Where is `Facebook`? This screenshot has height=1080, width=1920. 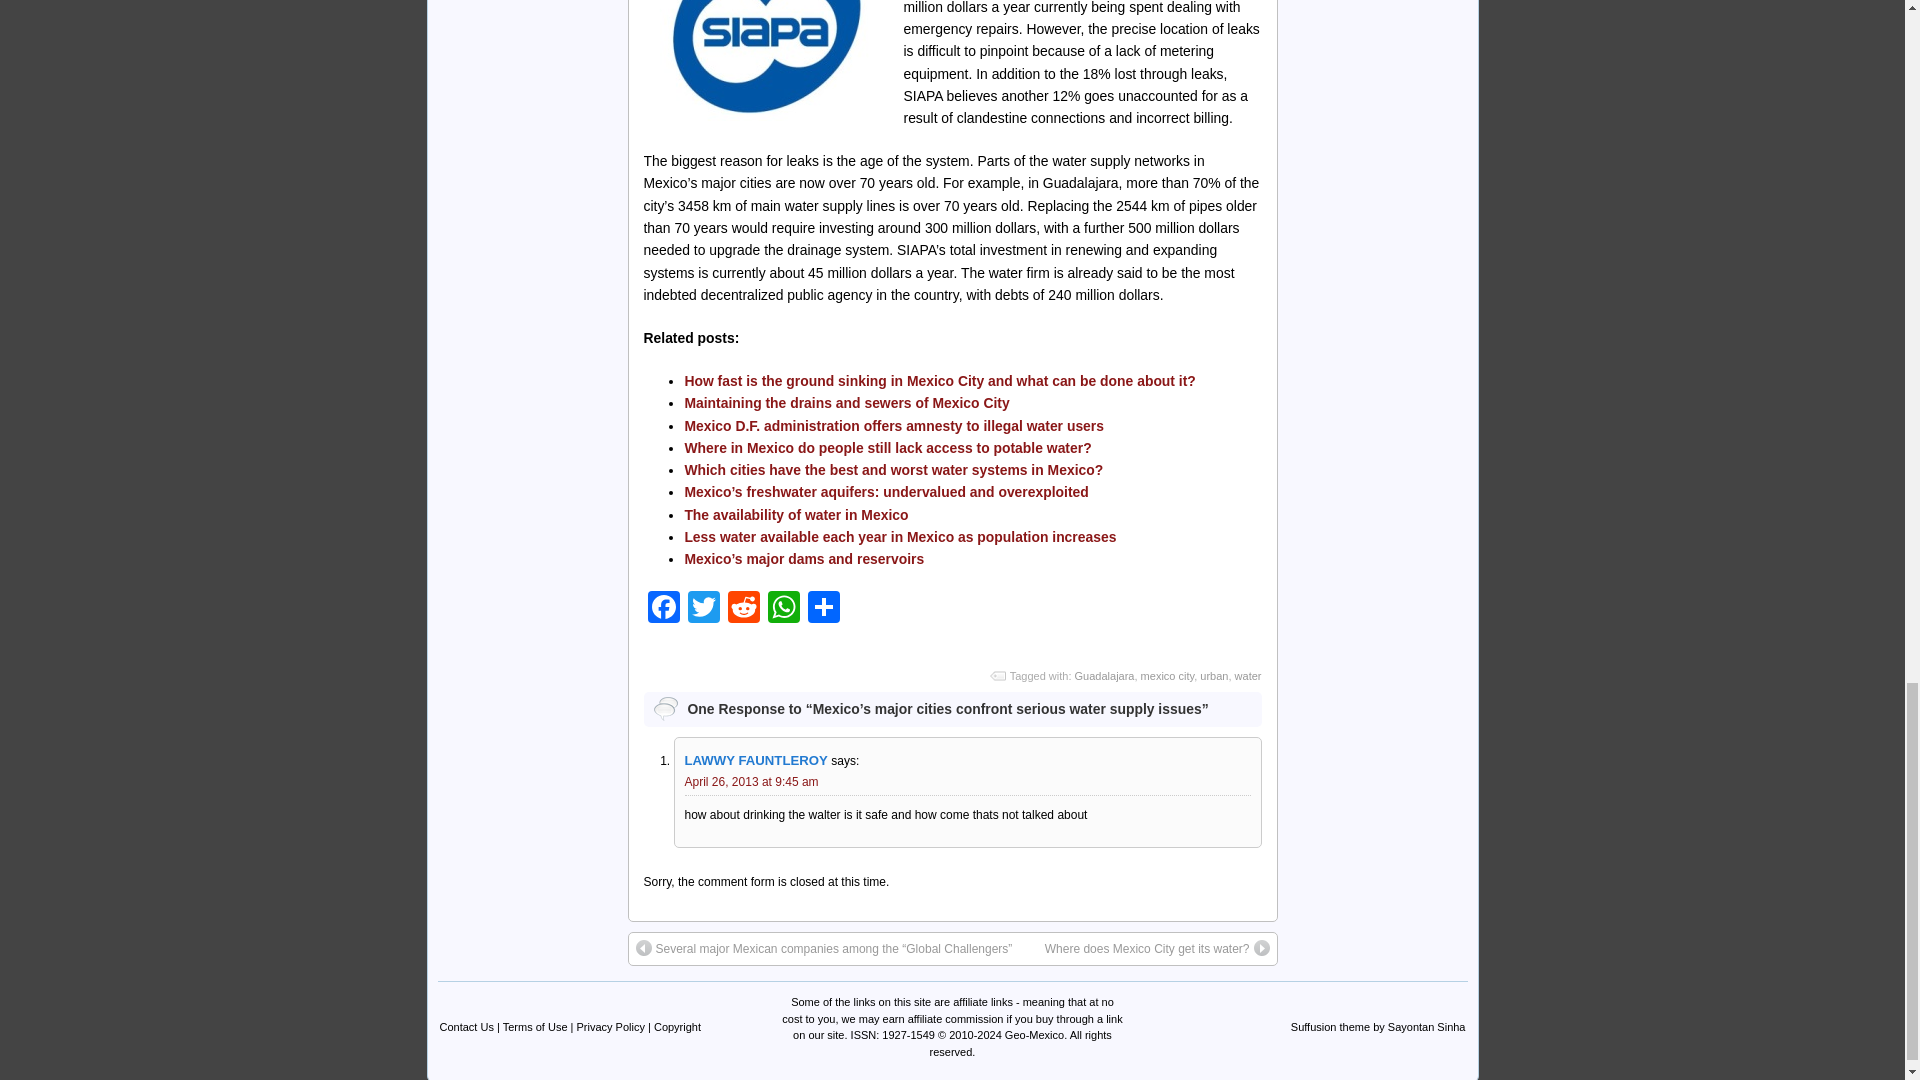
Facebook is located at coordinates (663, 608).